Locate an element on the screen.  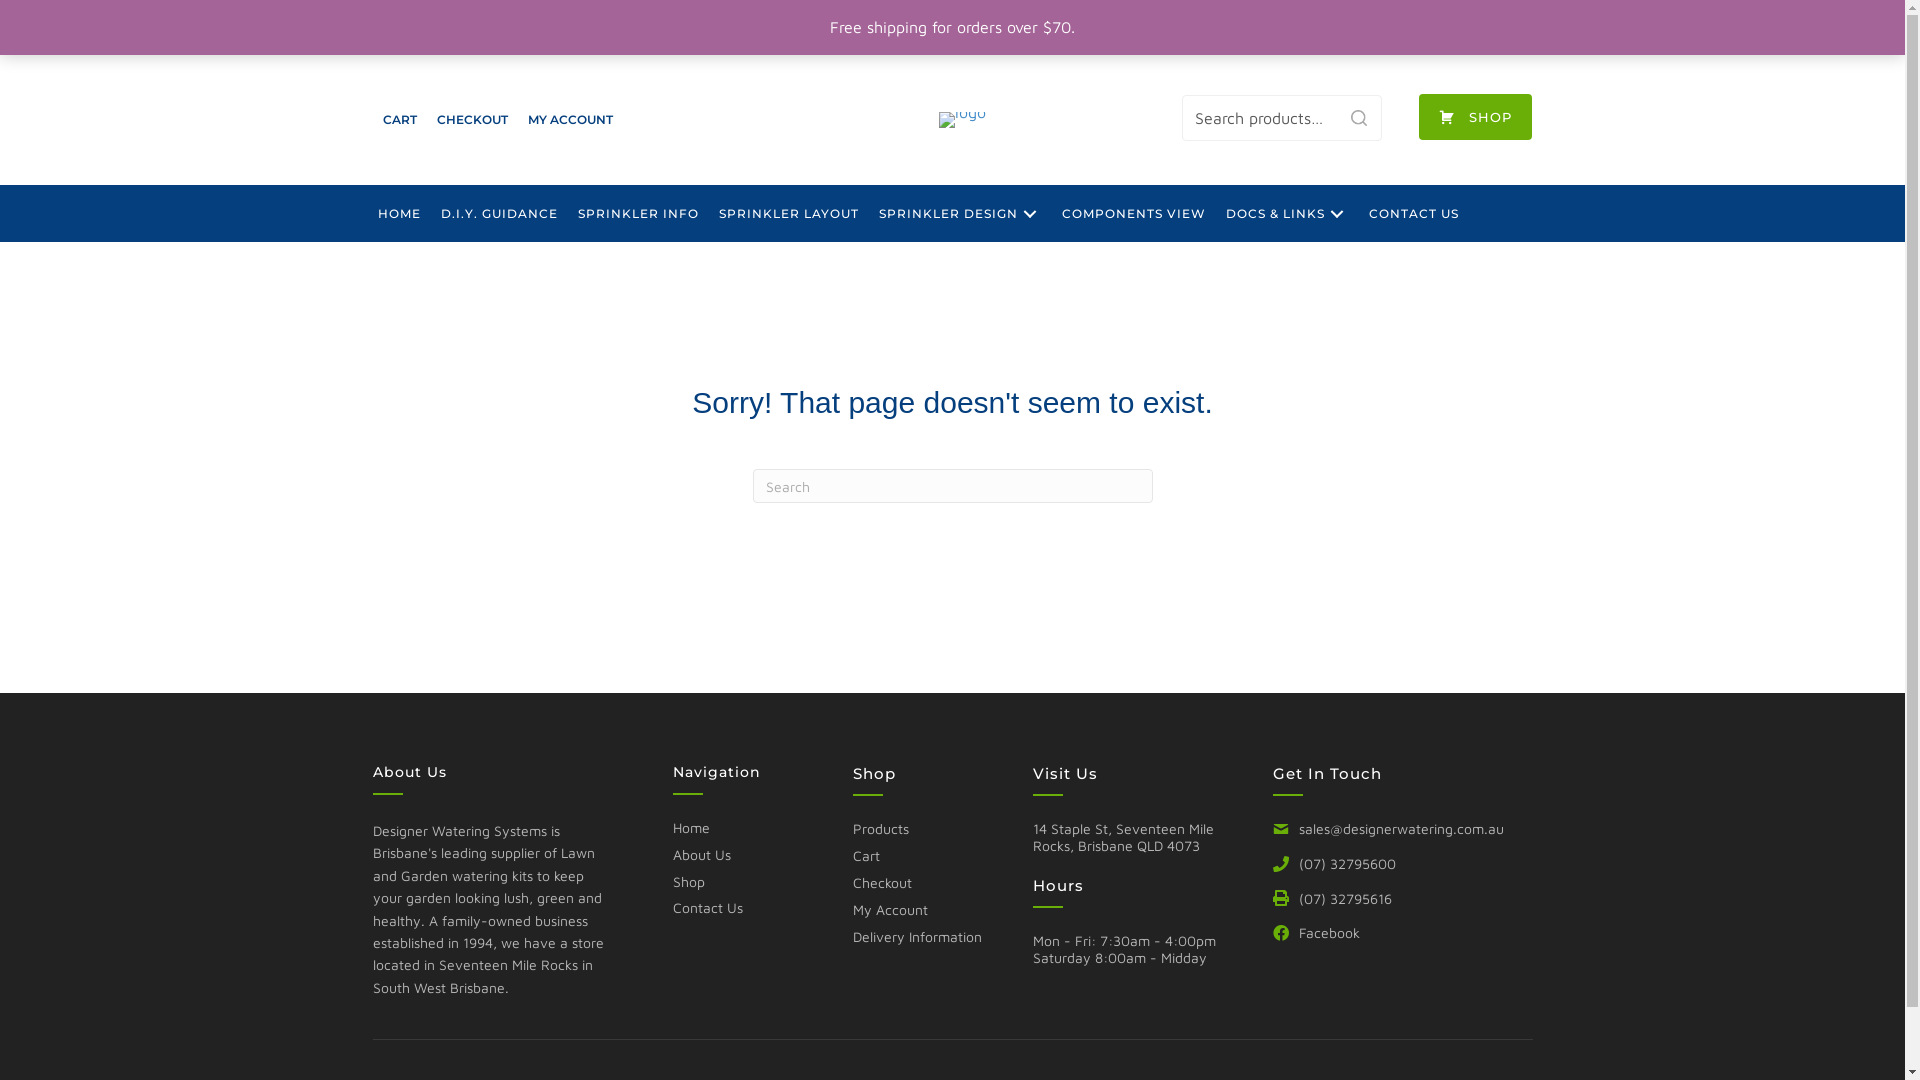
SPRINKLER DESIGN is located at coordinates (960, 214).